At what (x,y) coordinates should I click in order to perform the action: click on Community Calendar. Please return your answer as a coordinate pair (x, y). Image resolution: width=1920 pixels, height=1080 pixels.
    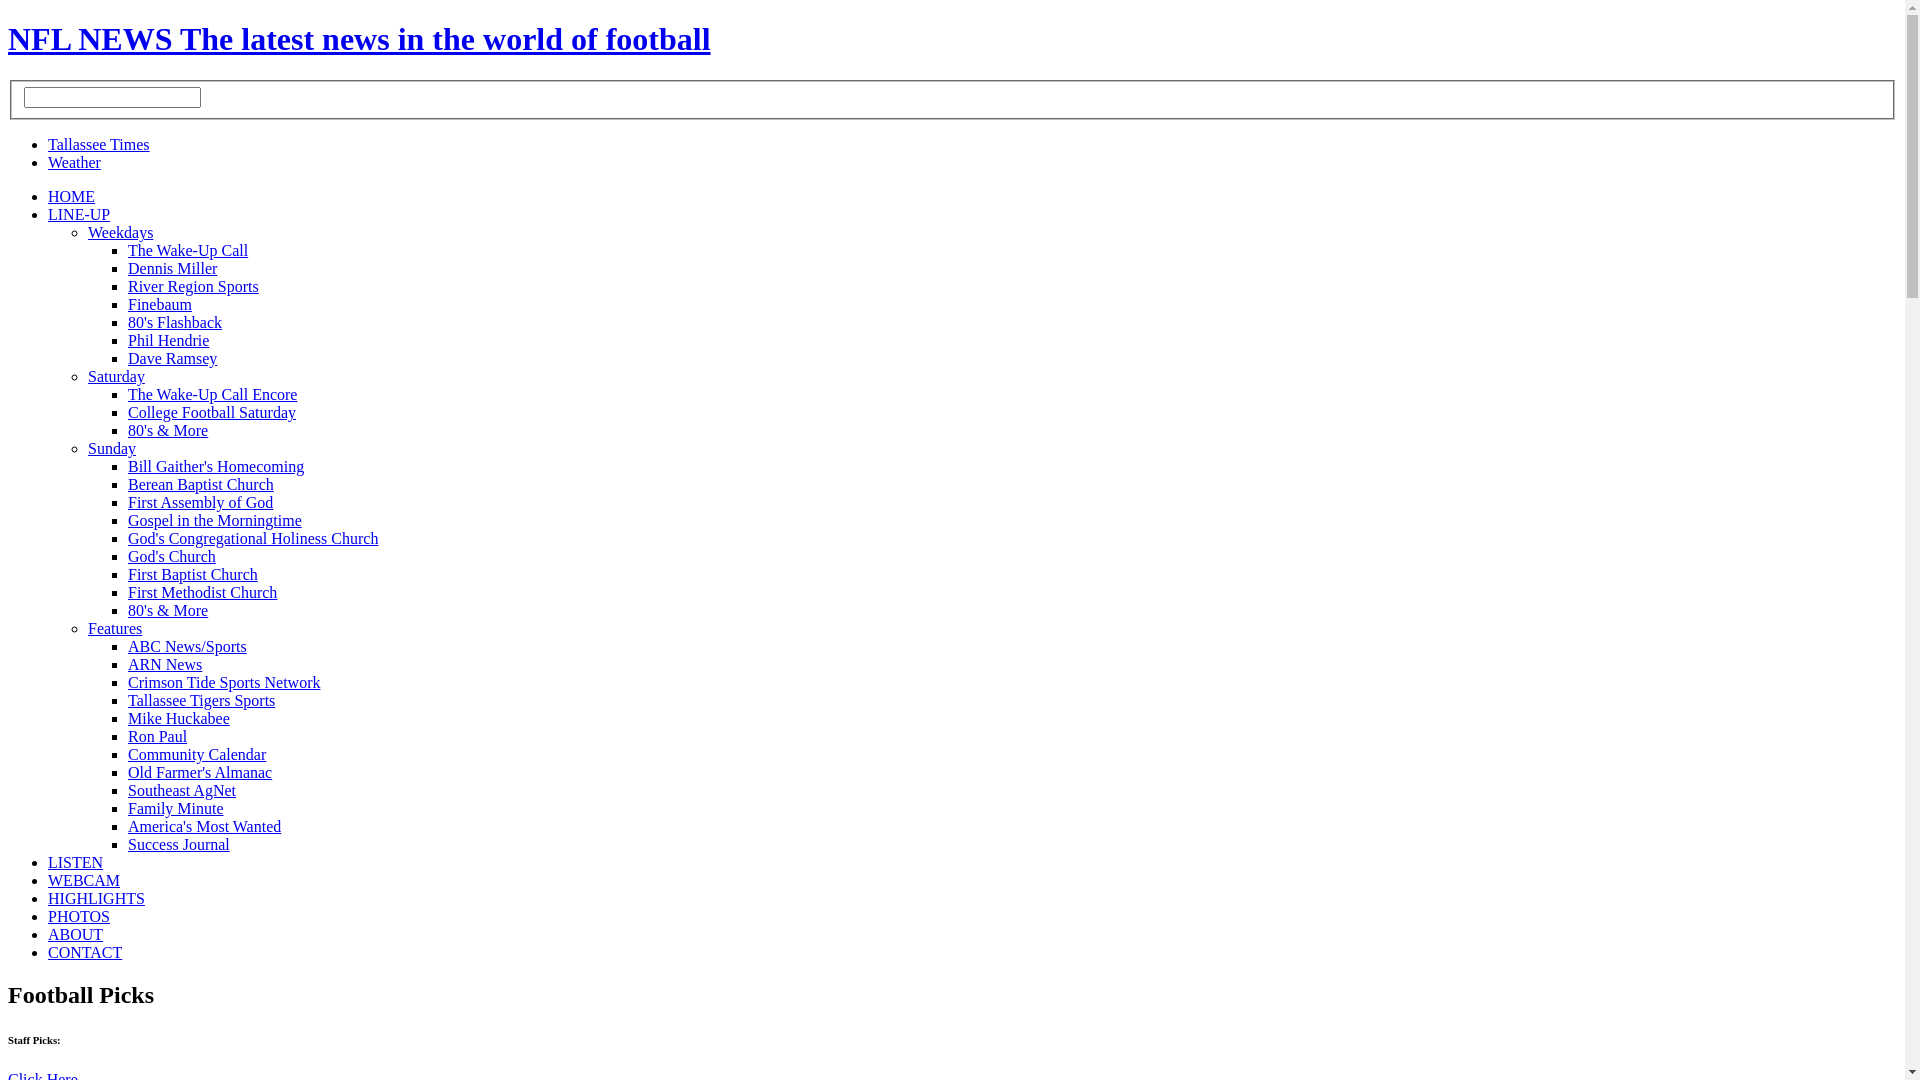
    Looking at the image, I should click on (197, 754).